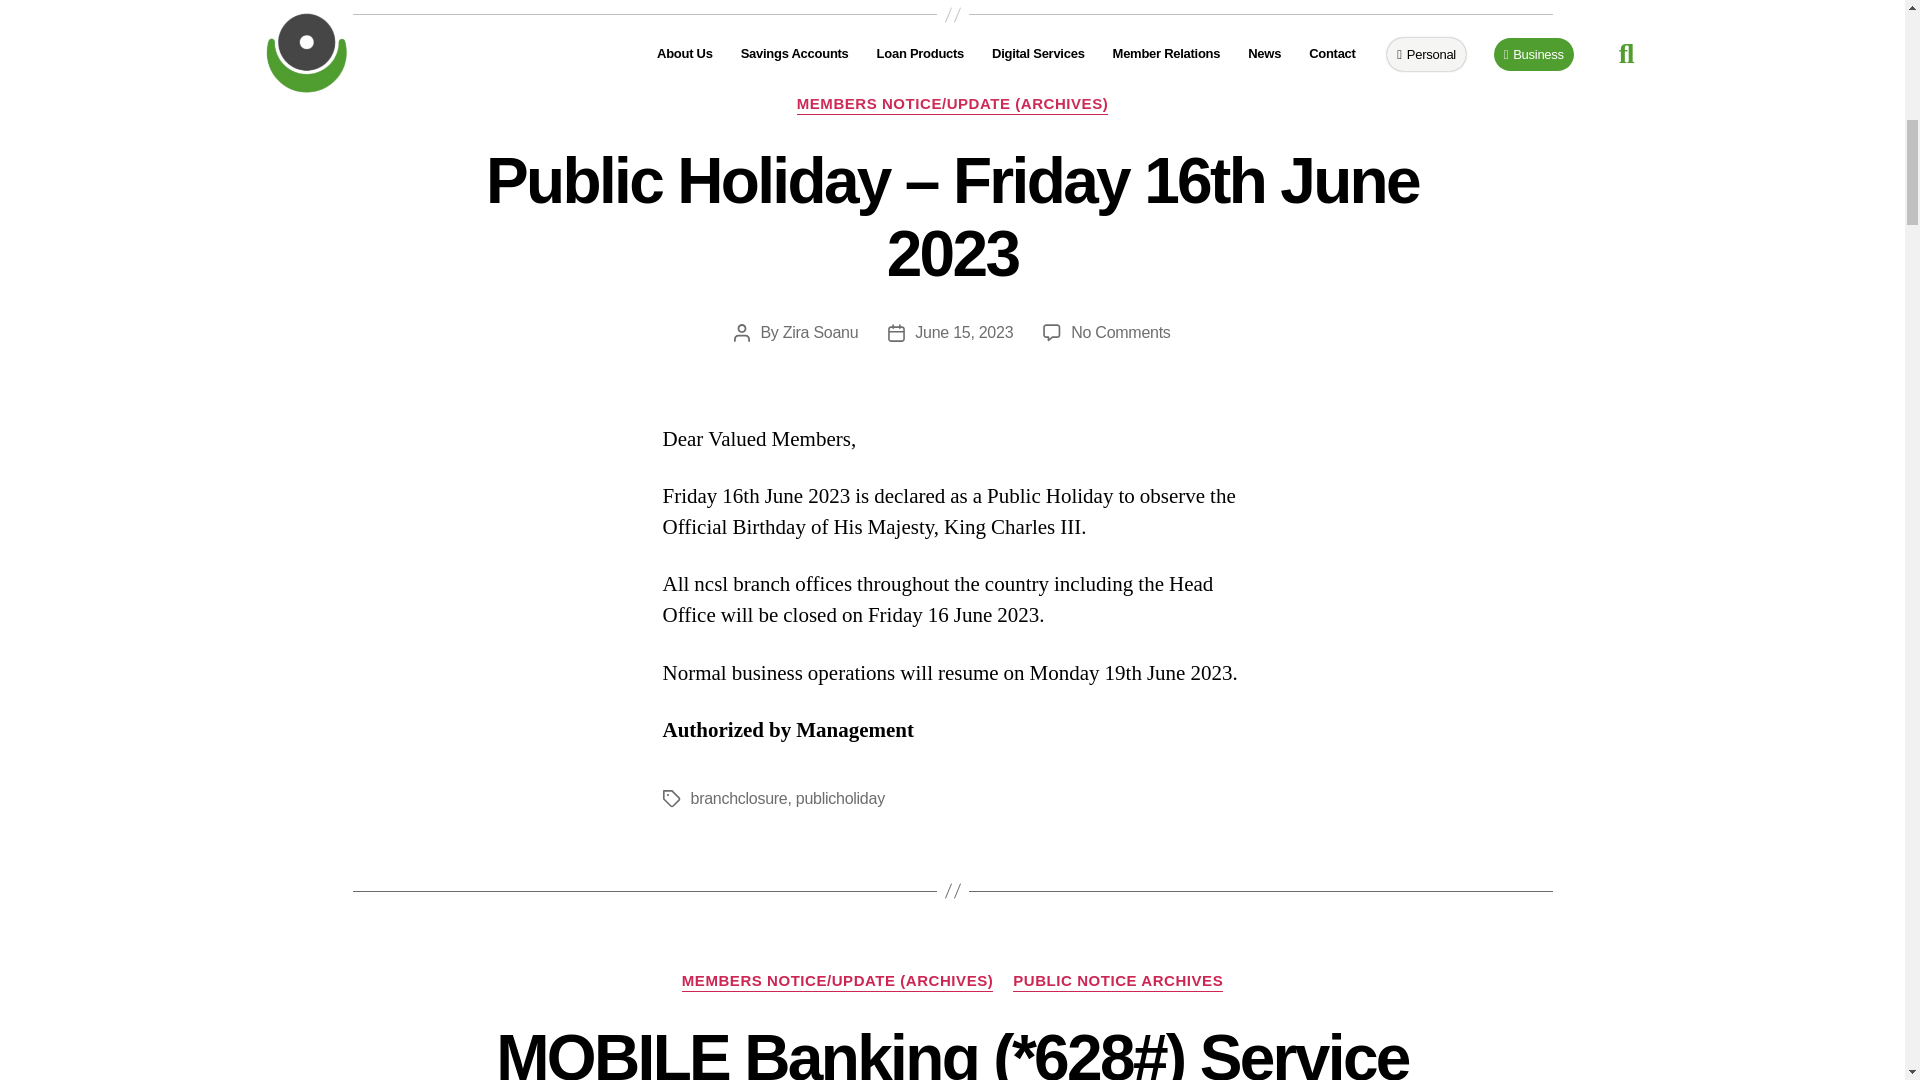  Describe the element at coordinates (820, 332) in the screenshot. I see `Zira Soanu` at that location.